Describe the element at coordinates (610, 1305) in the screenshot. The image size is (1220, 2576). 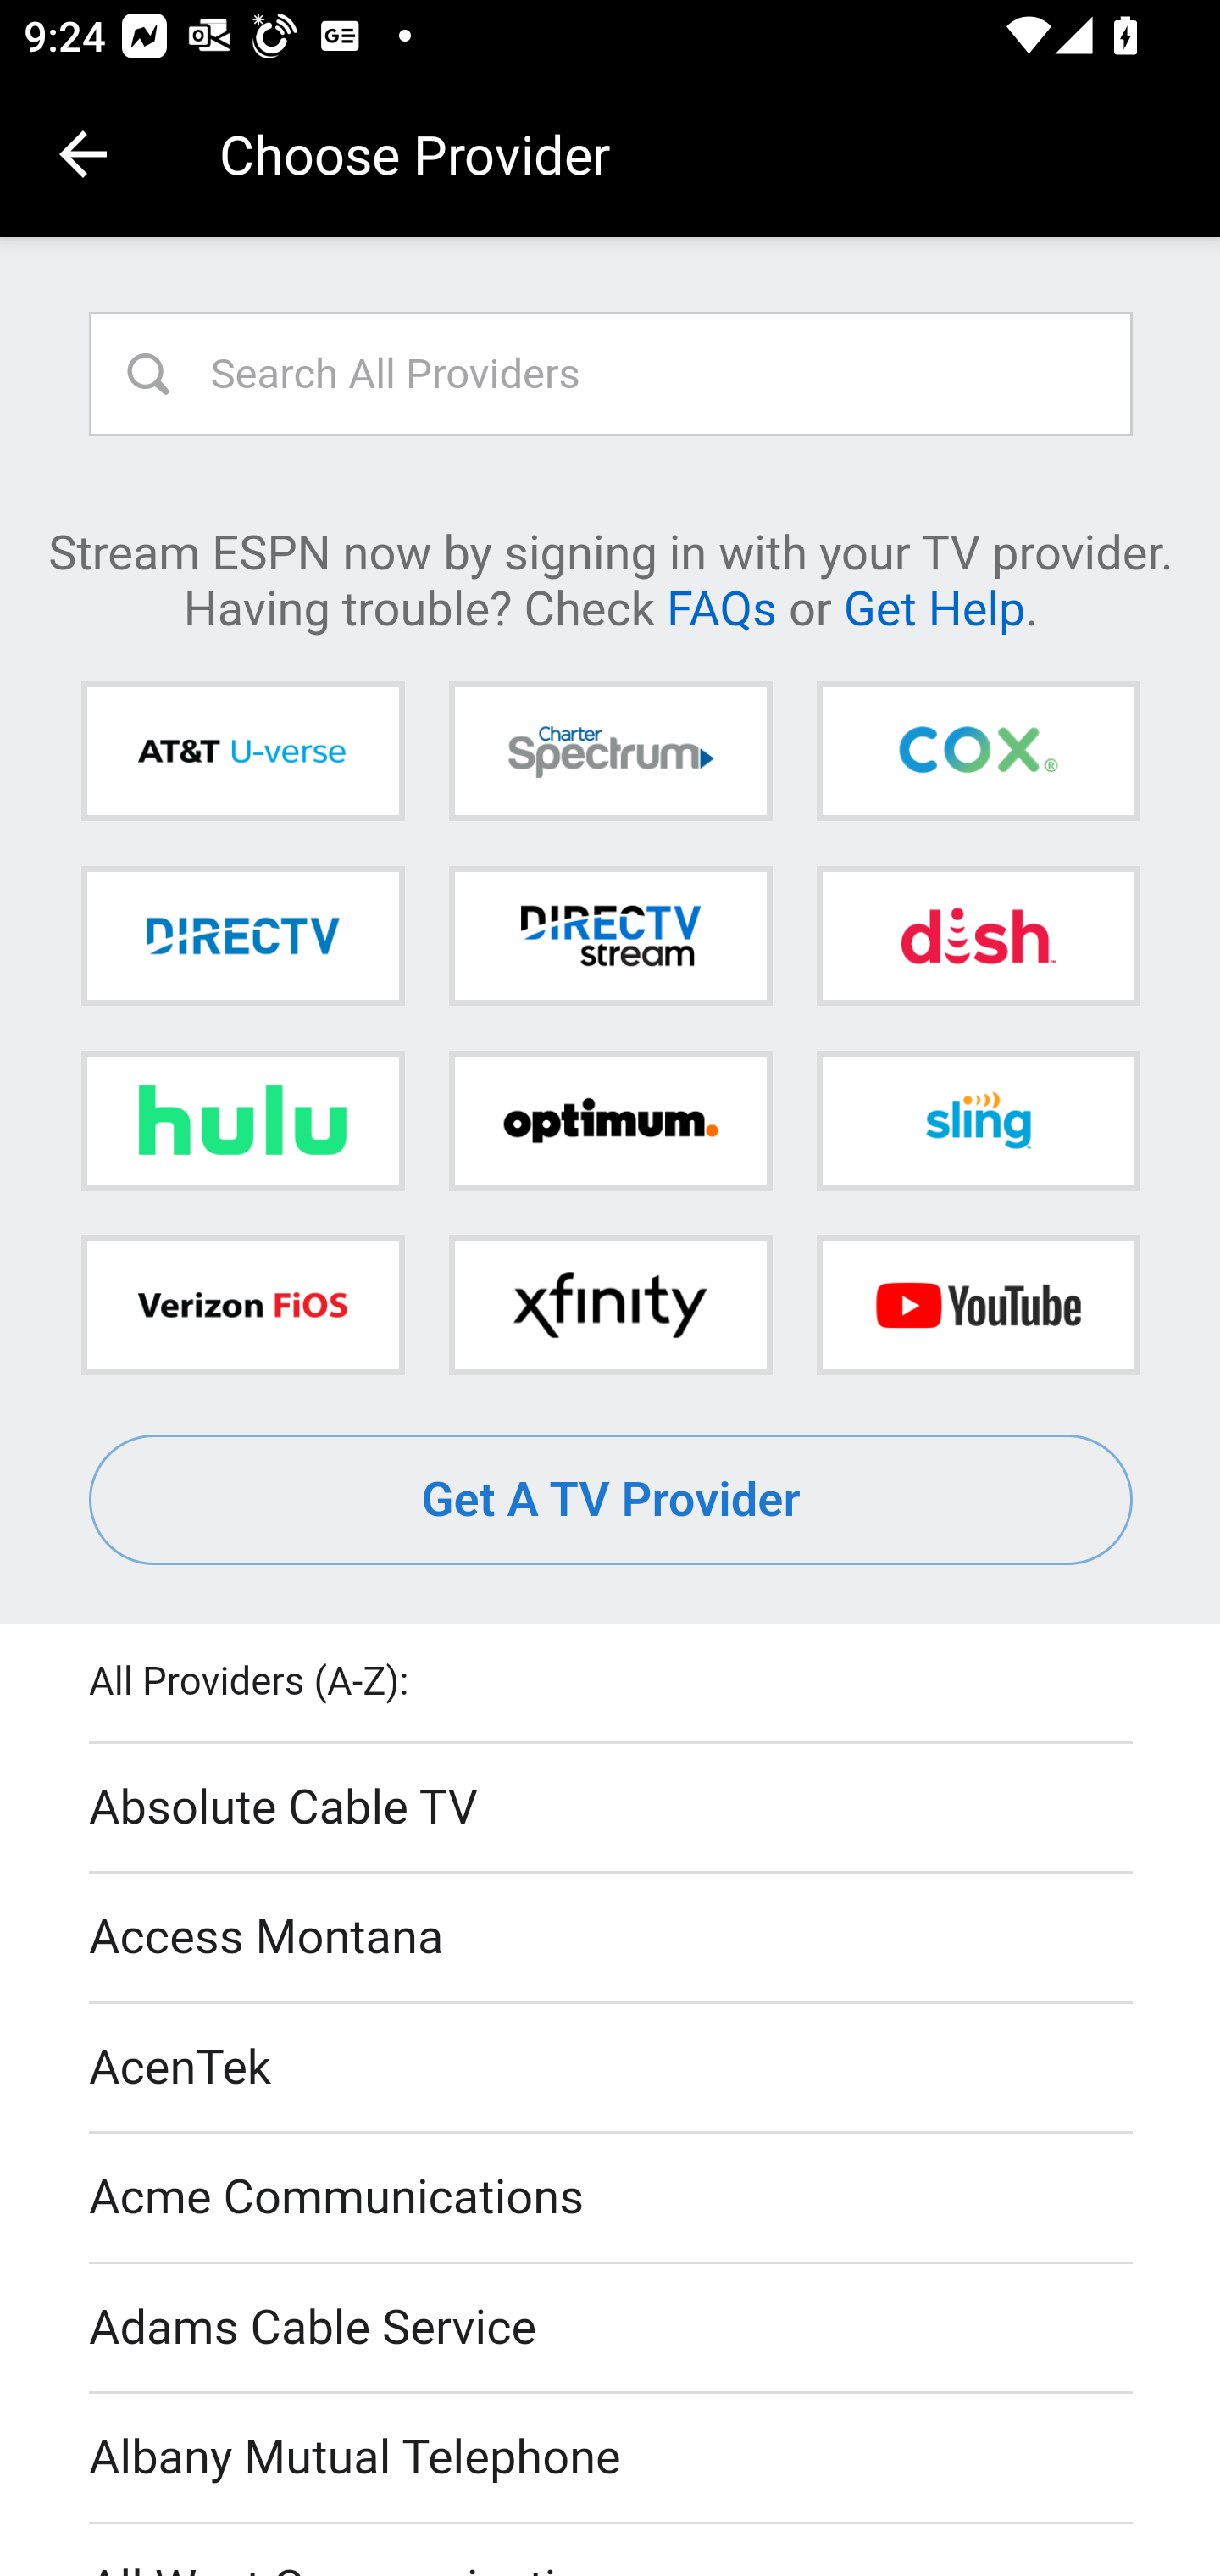
I see `Xfinity` at that location.